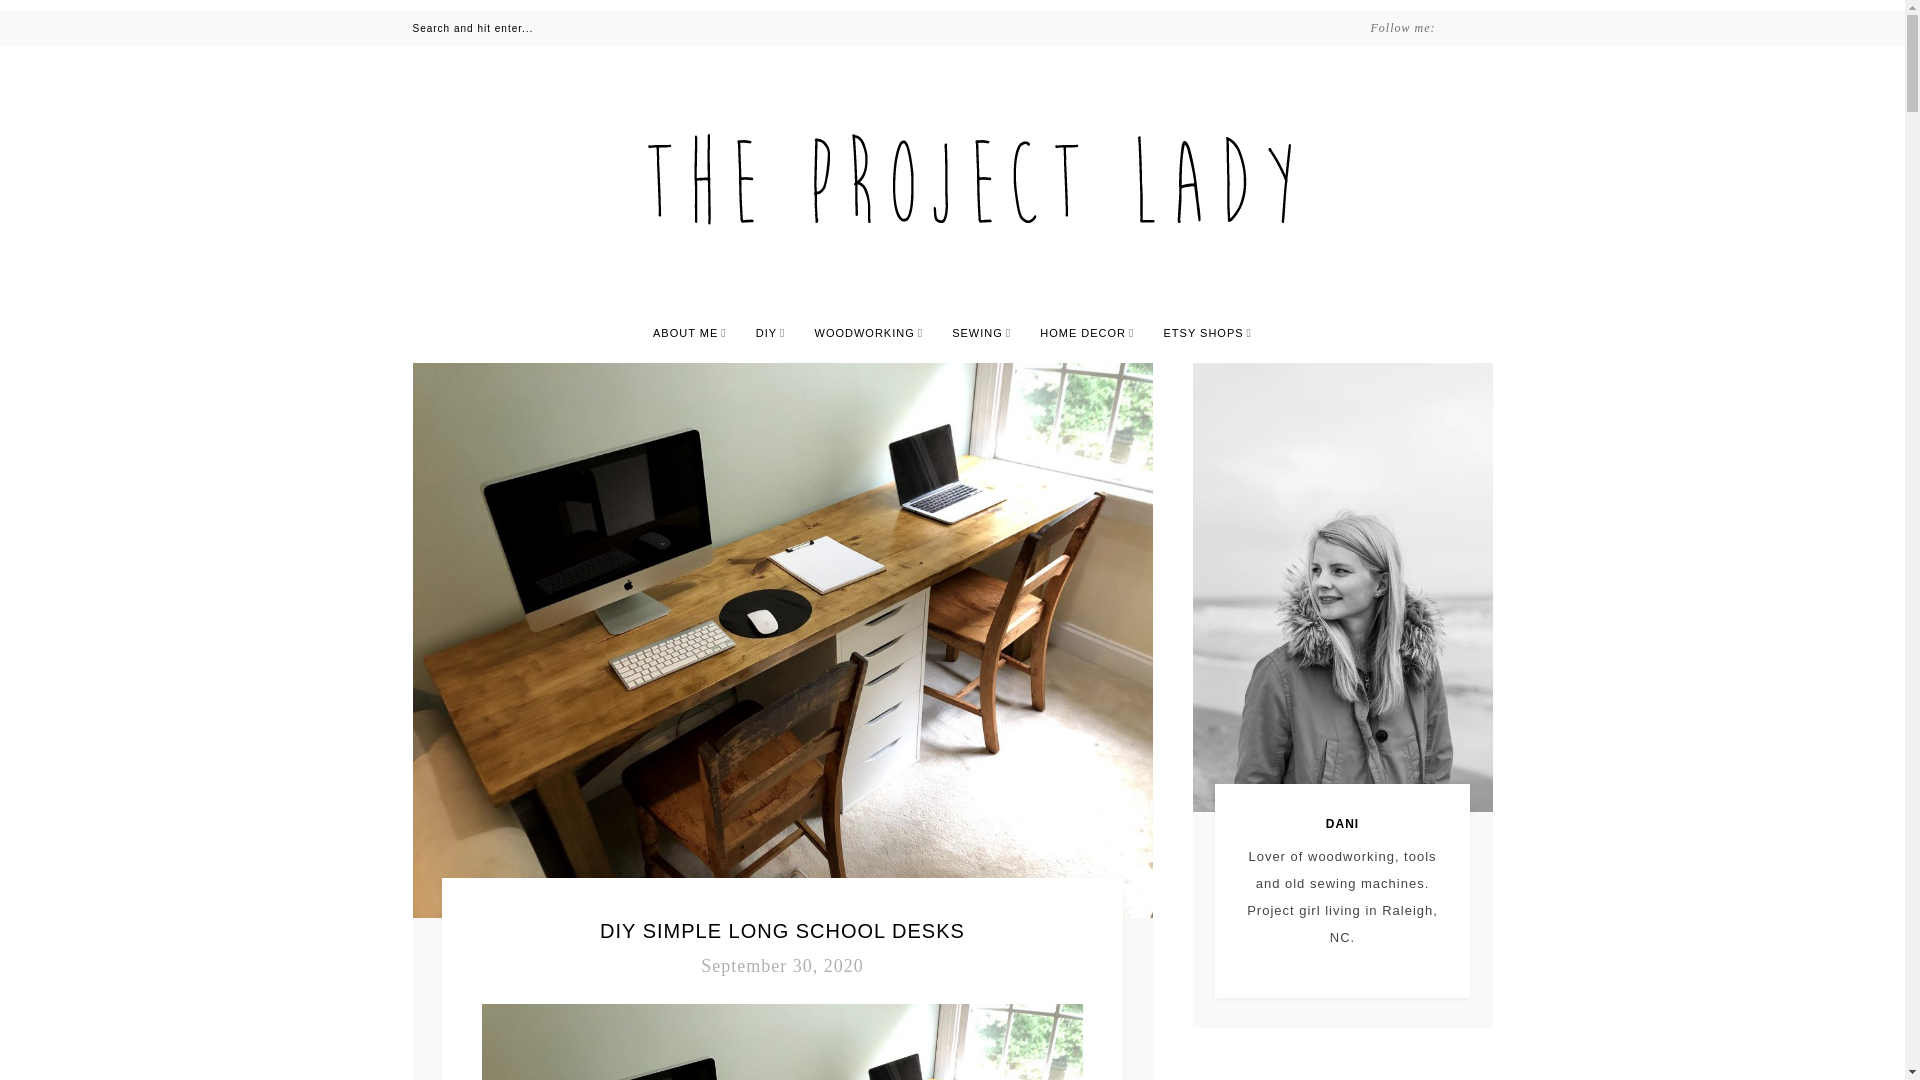  I want to click on ABOUT ME, so click(690, 333).